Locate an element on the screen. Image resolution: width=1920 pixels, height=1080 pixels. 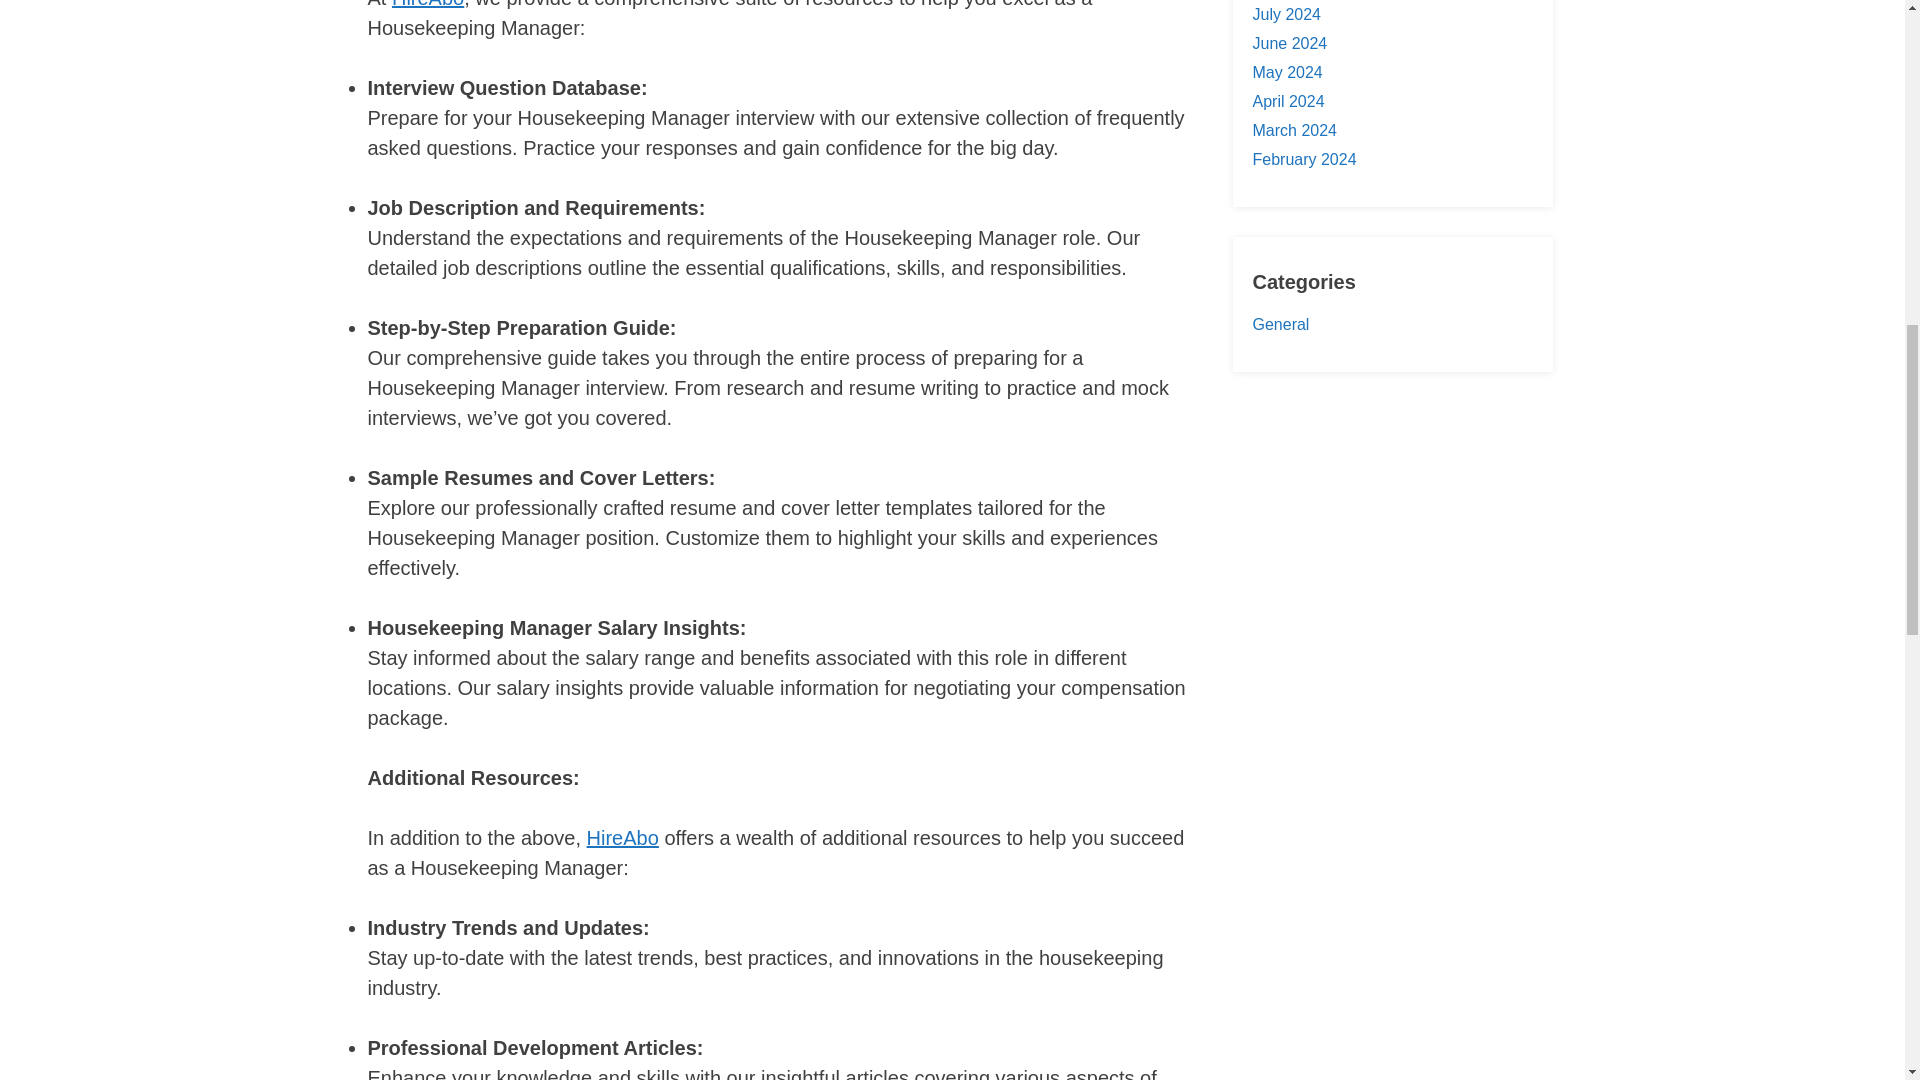
HireAbo is located at coordinates (622, 838).